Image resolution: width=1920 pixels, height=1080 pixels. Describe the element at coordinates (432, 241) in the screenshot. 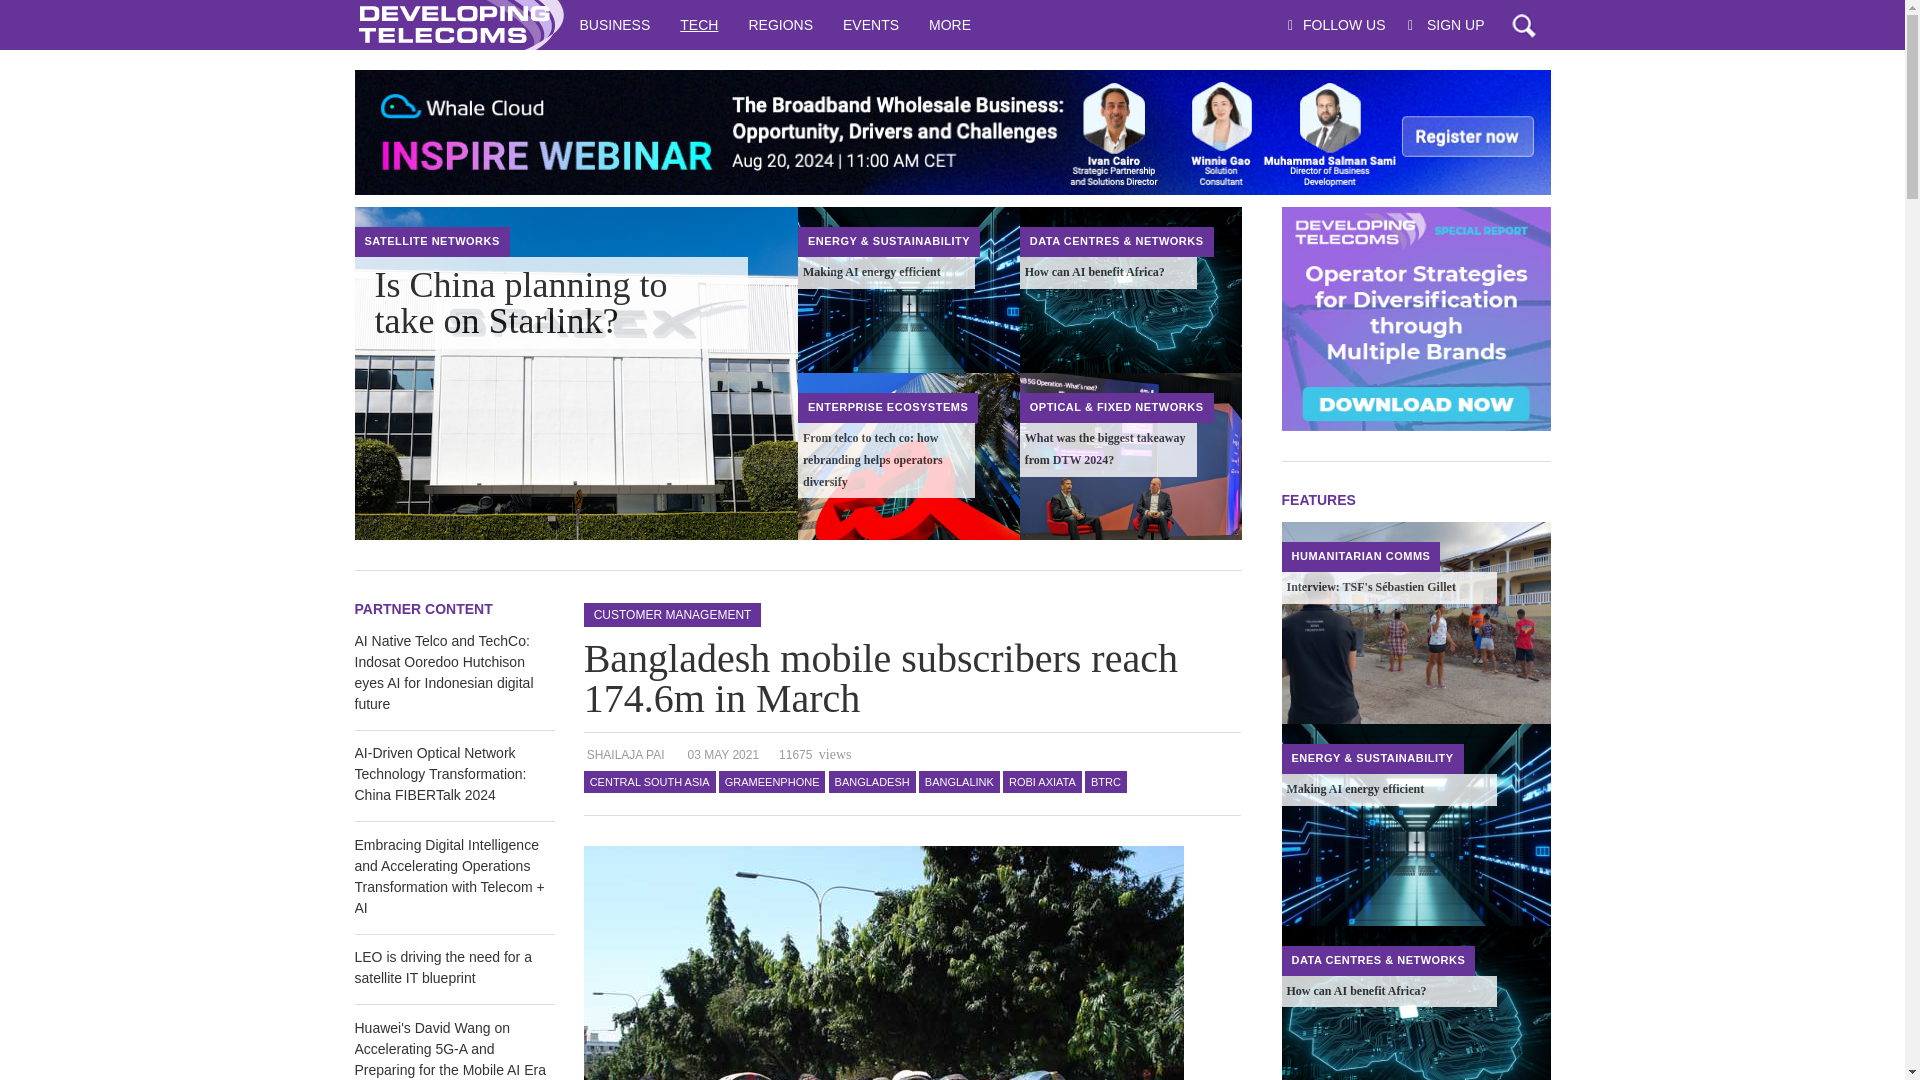

I see `Satellite Networks` at that location.